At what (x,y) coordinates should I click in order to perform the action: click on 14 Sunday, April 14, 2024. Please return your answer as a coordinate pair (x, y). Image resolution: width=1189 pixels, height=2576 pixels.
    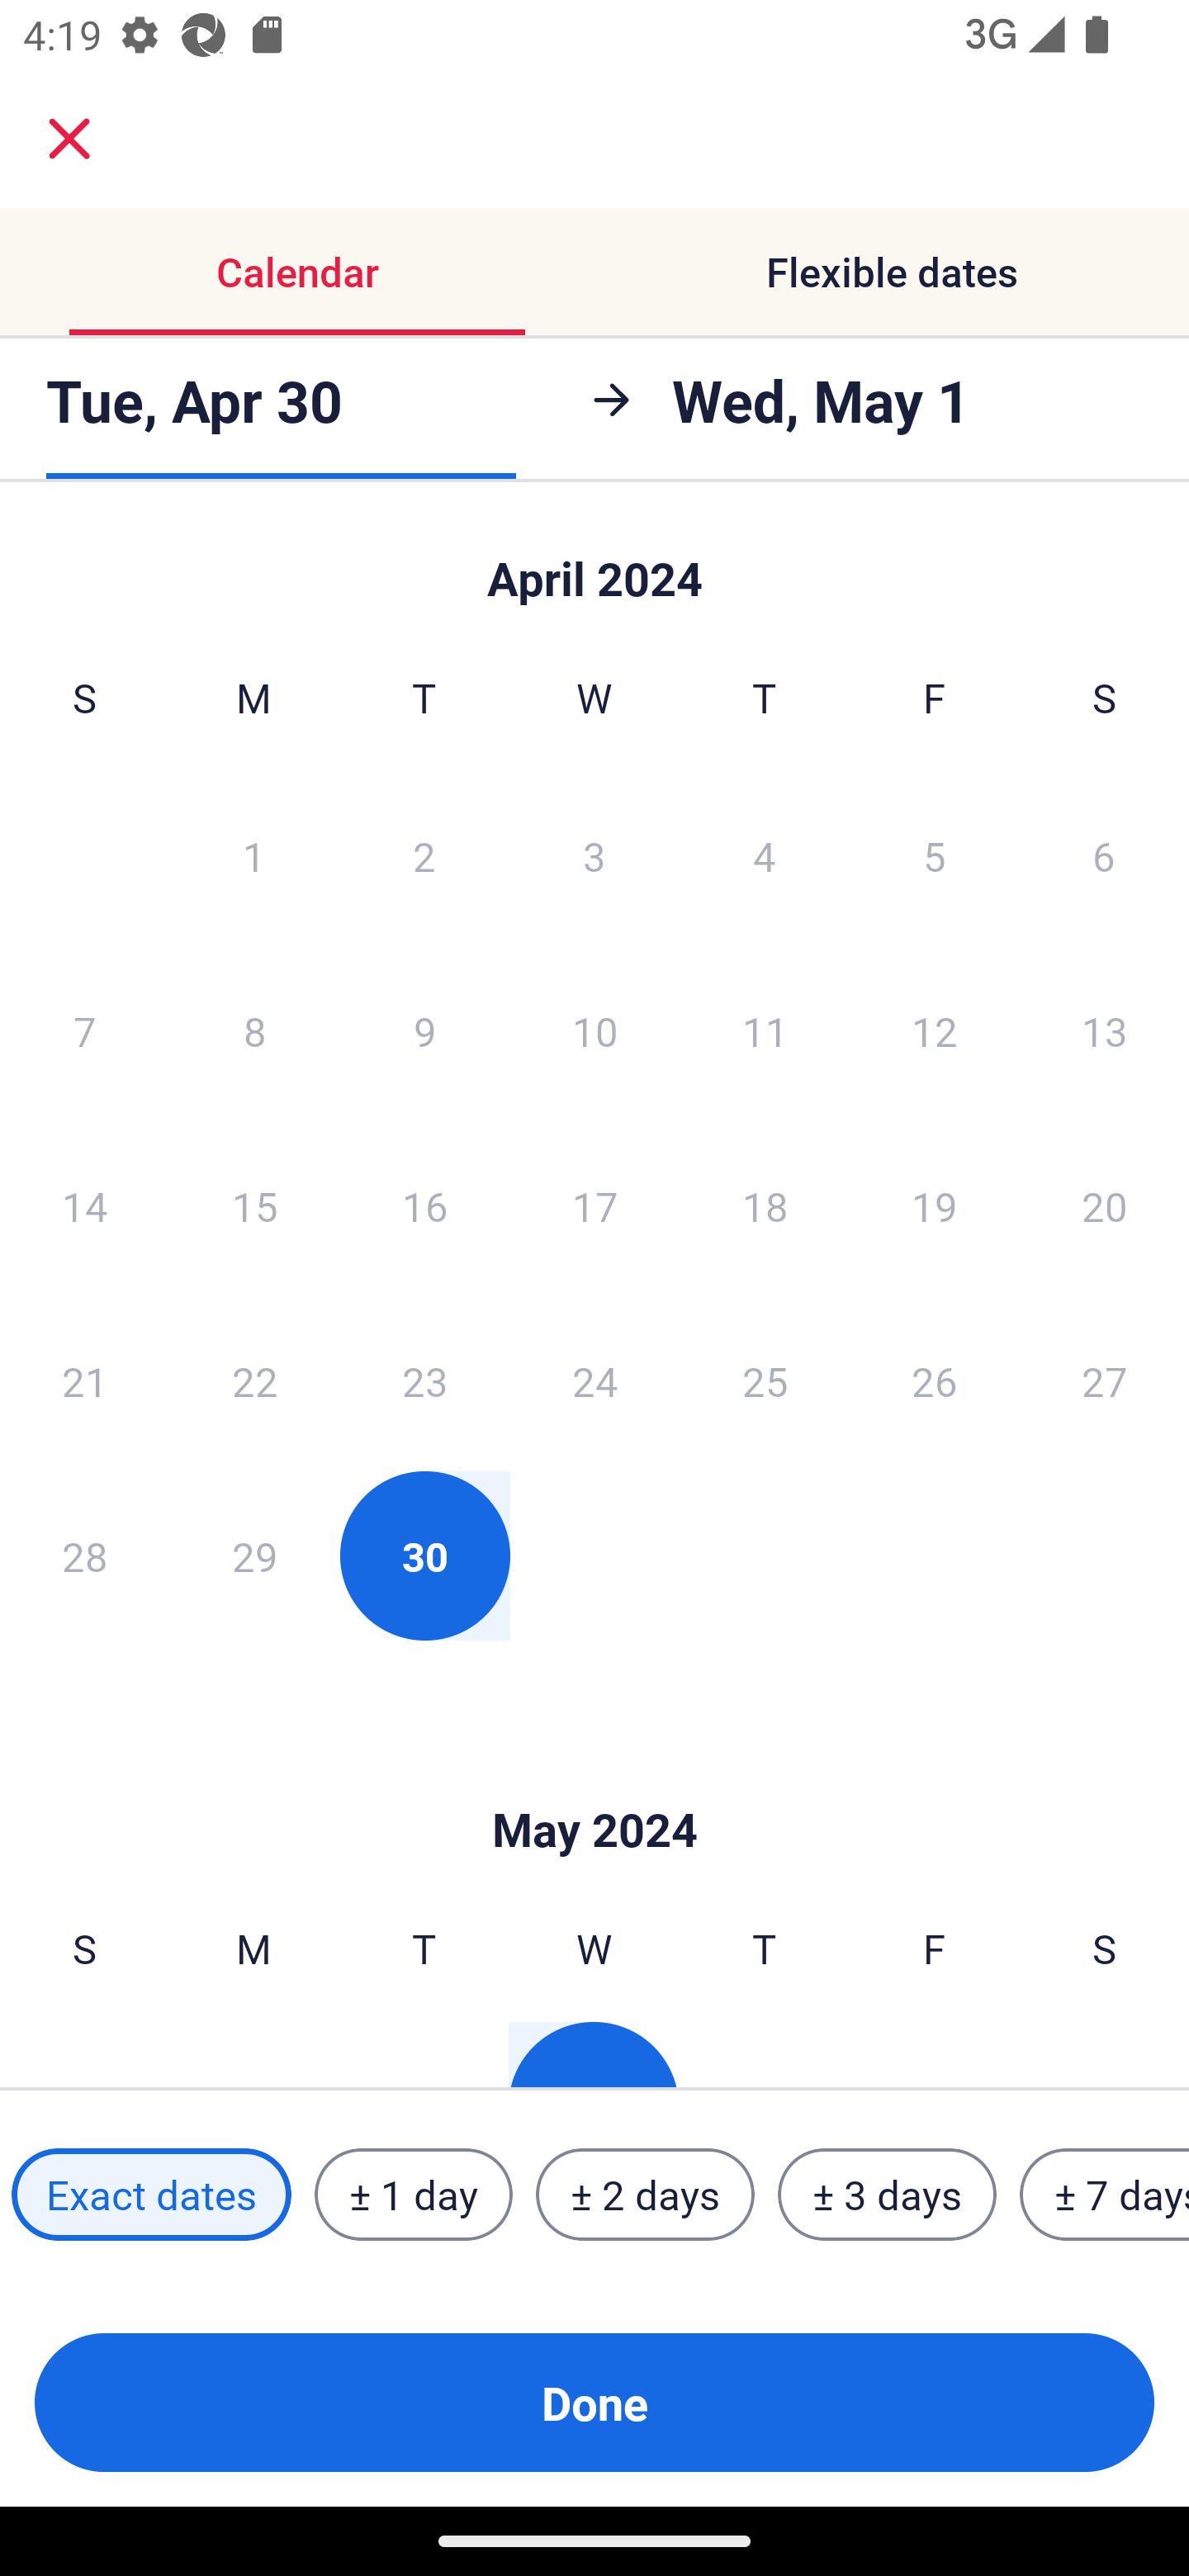
    Looking at the image, I should click on (84, 1205).